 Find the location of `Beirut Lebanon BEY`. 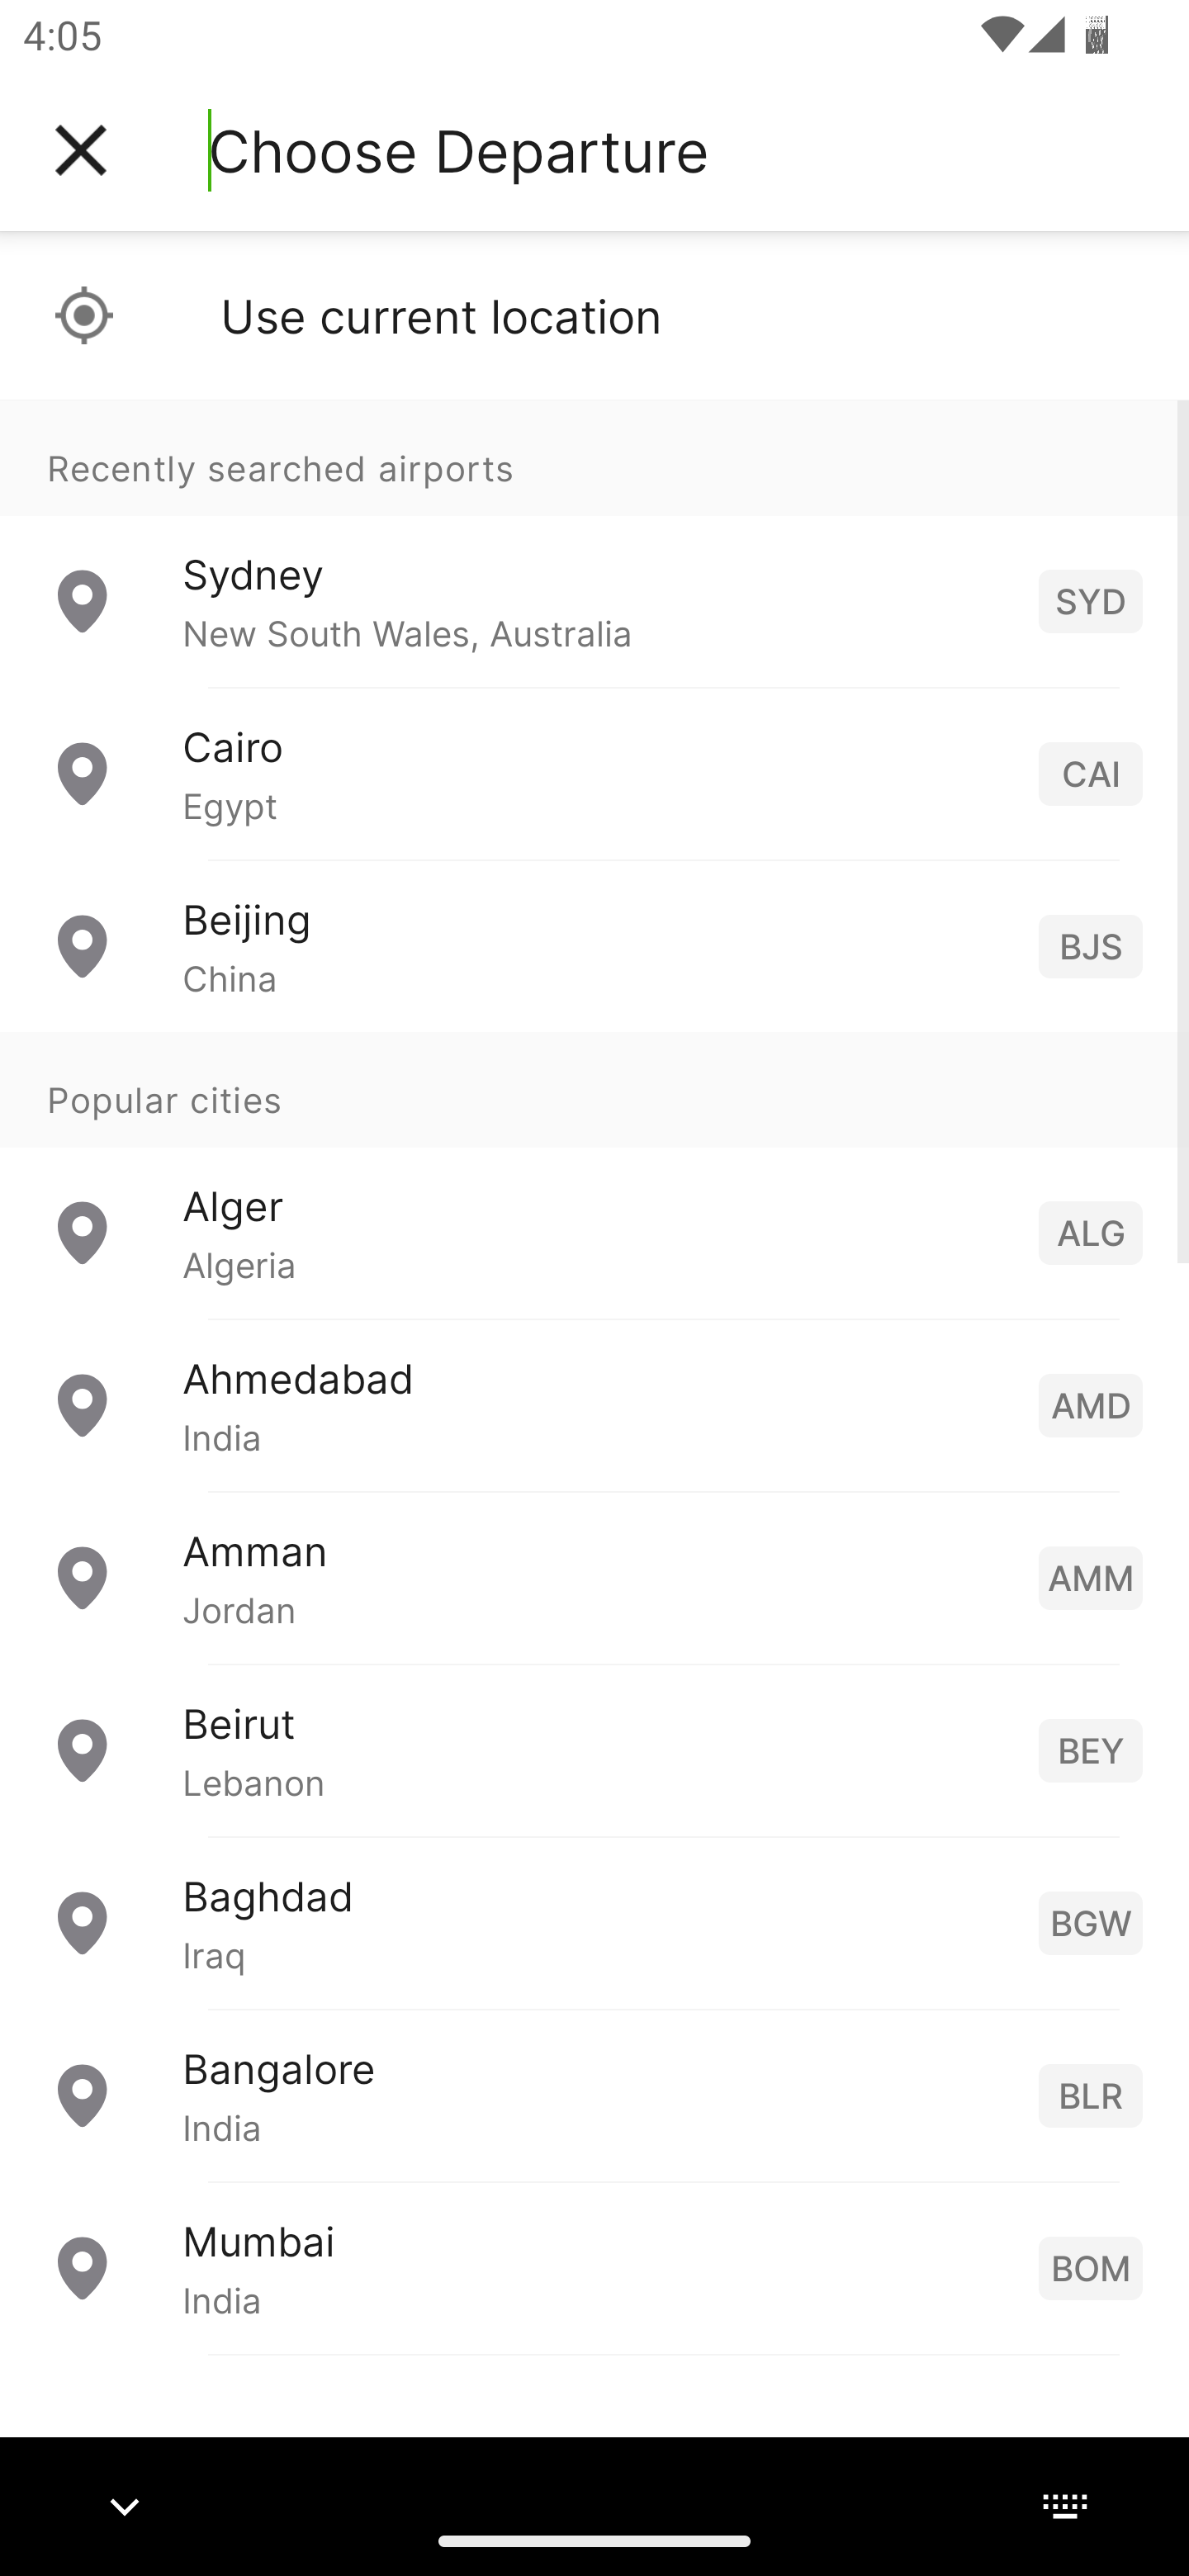

Beirut Lebanon BEY is located at coordinates (594, 1750).